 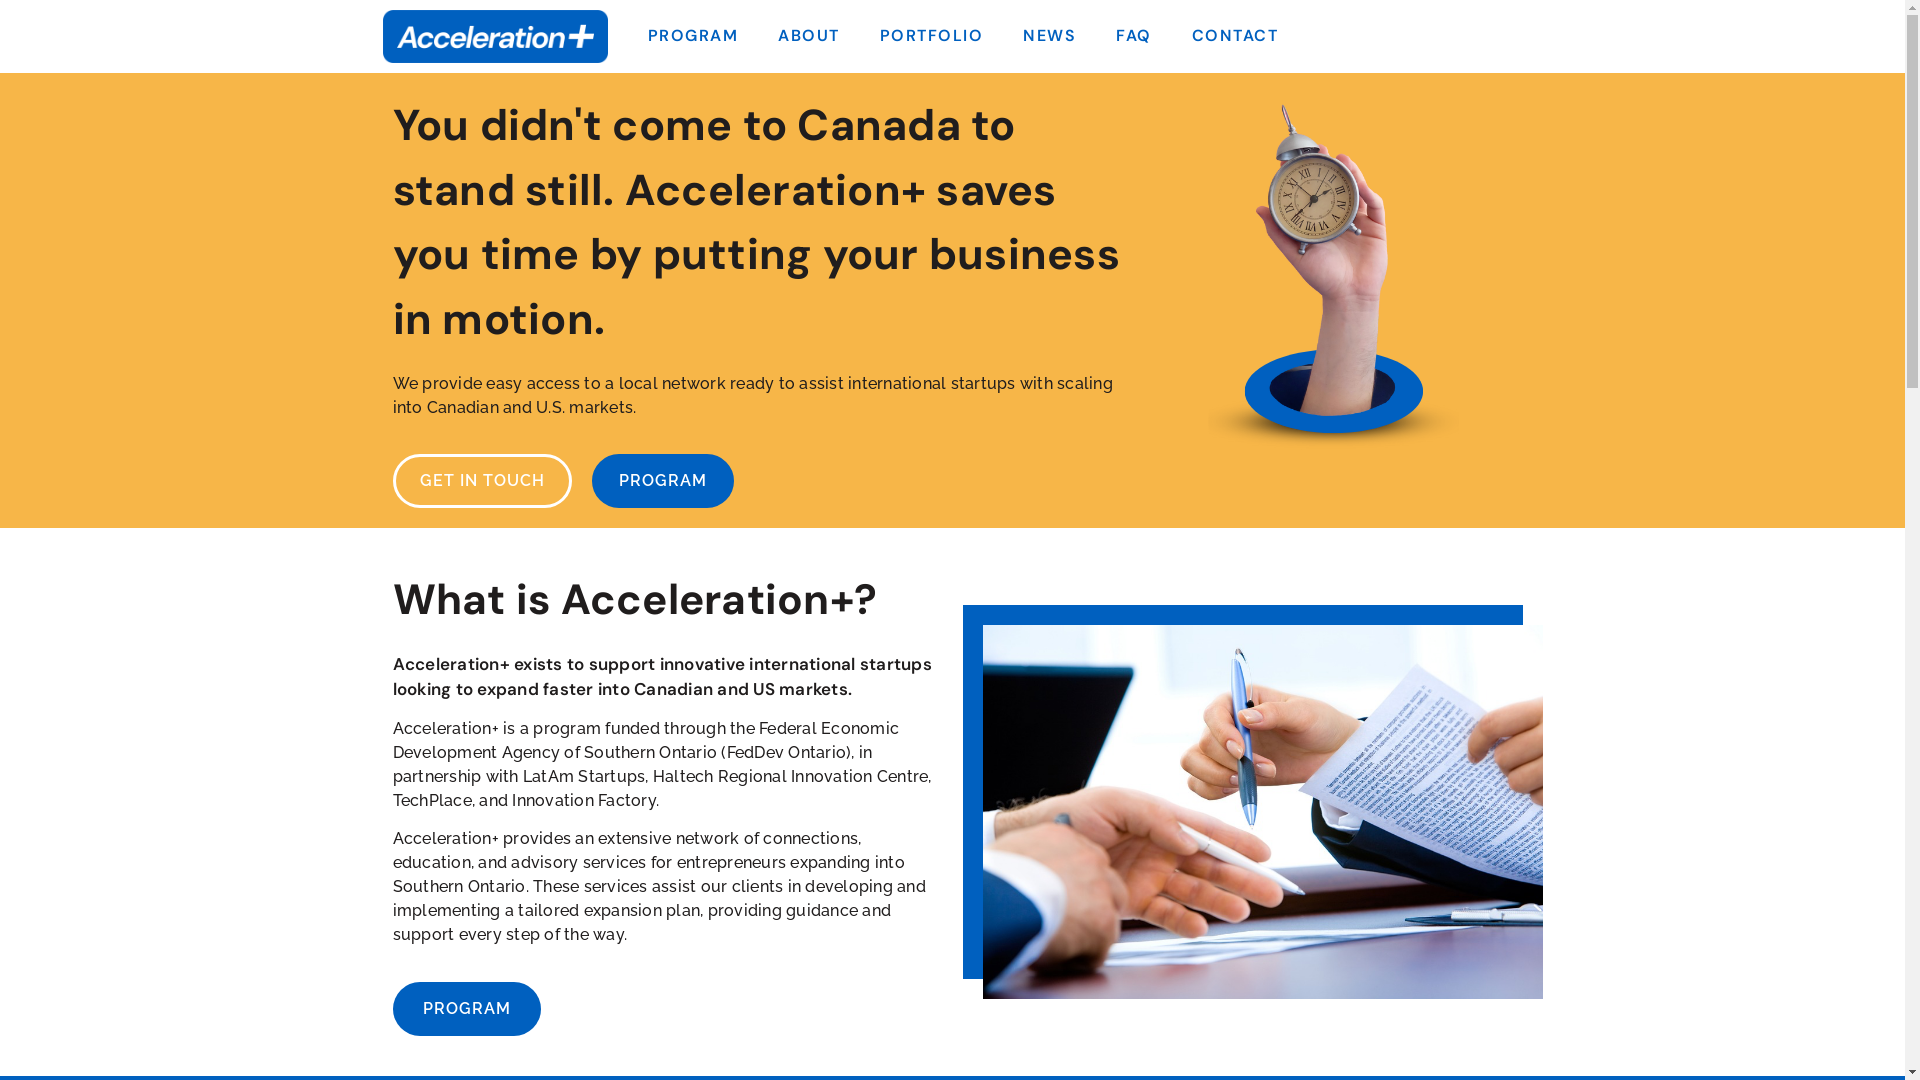 What do you see at coordinates (663, 481) in the screenshot?
I see `PROGRAM` at bounding box center [663, 481].